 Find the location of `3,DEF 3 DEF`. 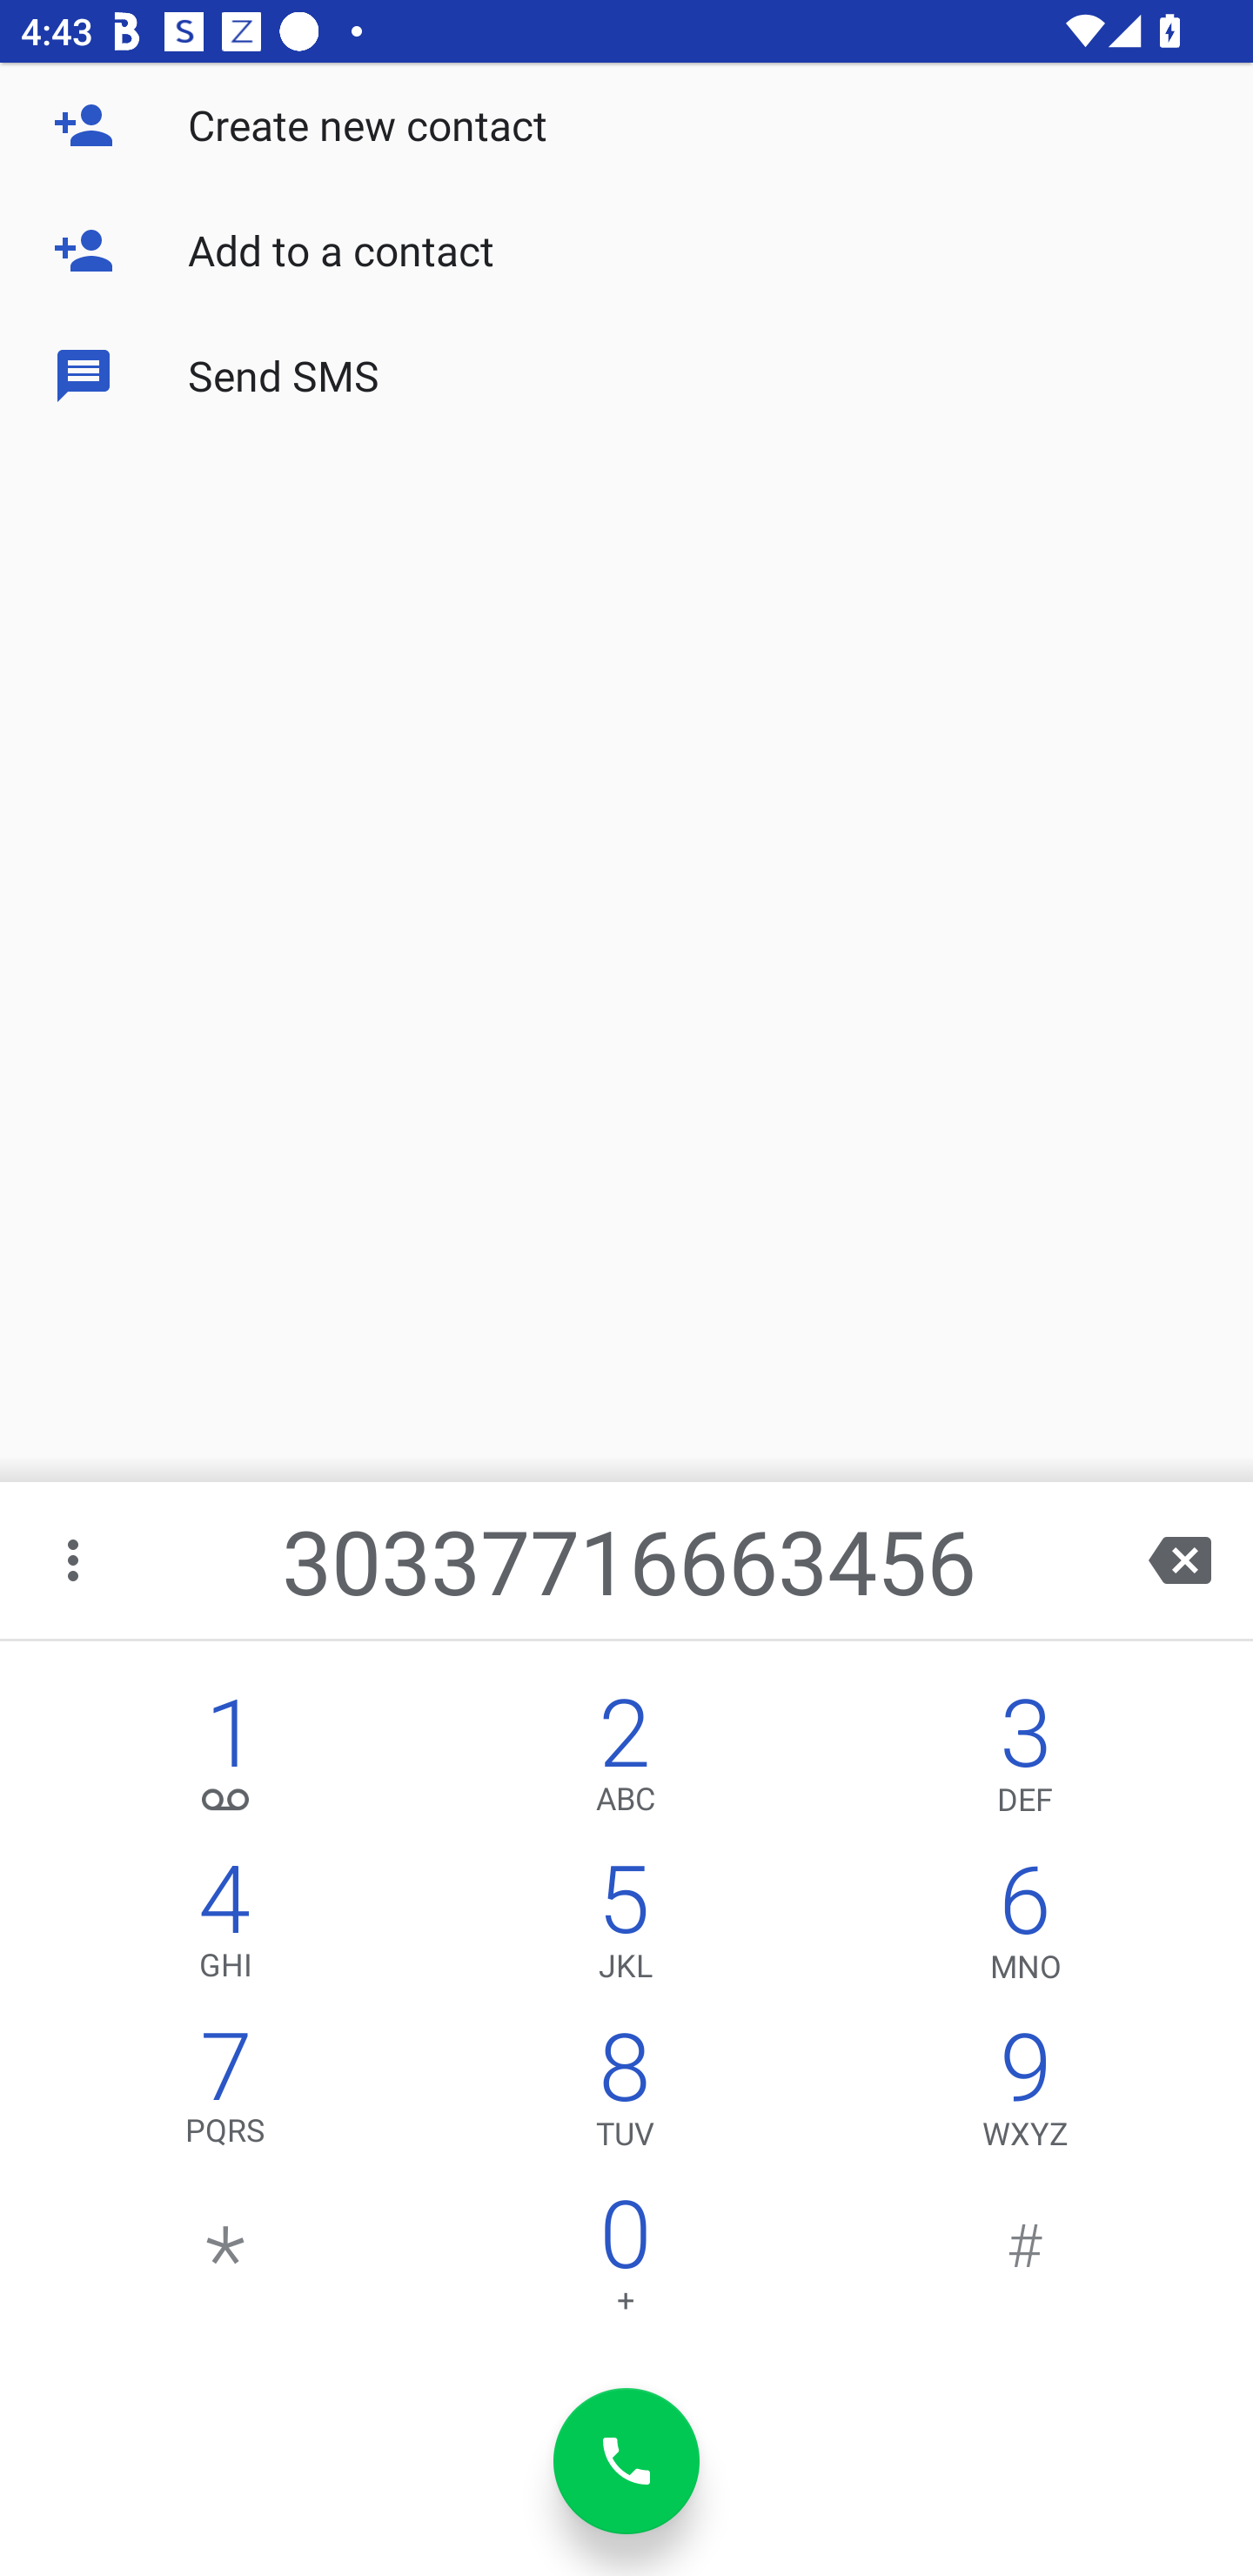

3,DEF 3 DEF is located at coordinates (1025, 1760).